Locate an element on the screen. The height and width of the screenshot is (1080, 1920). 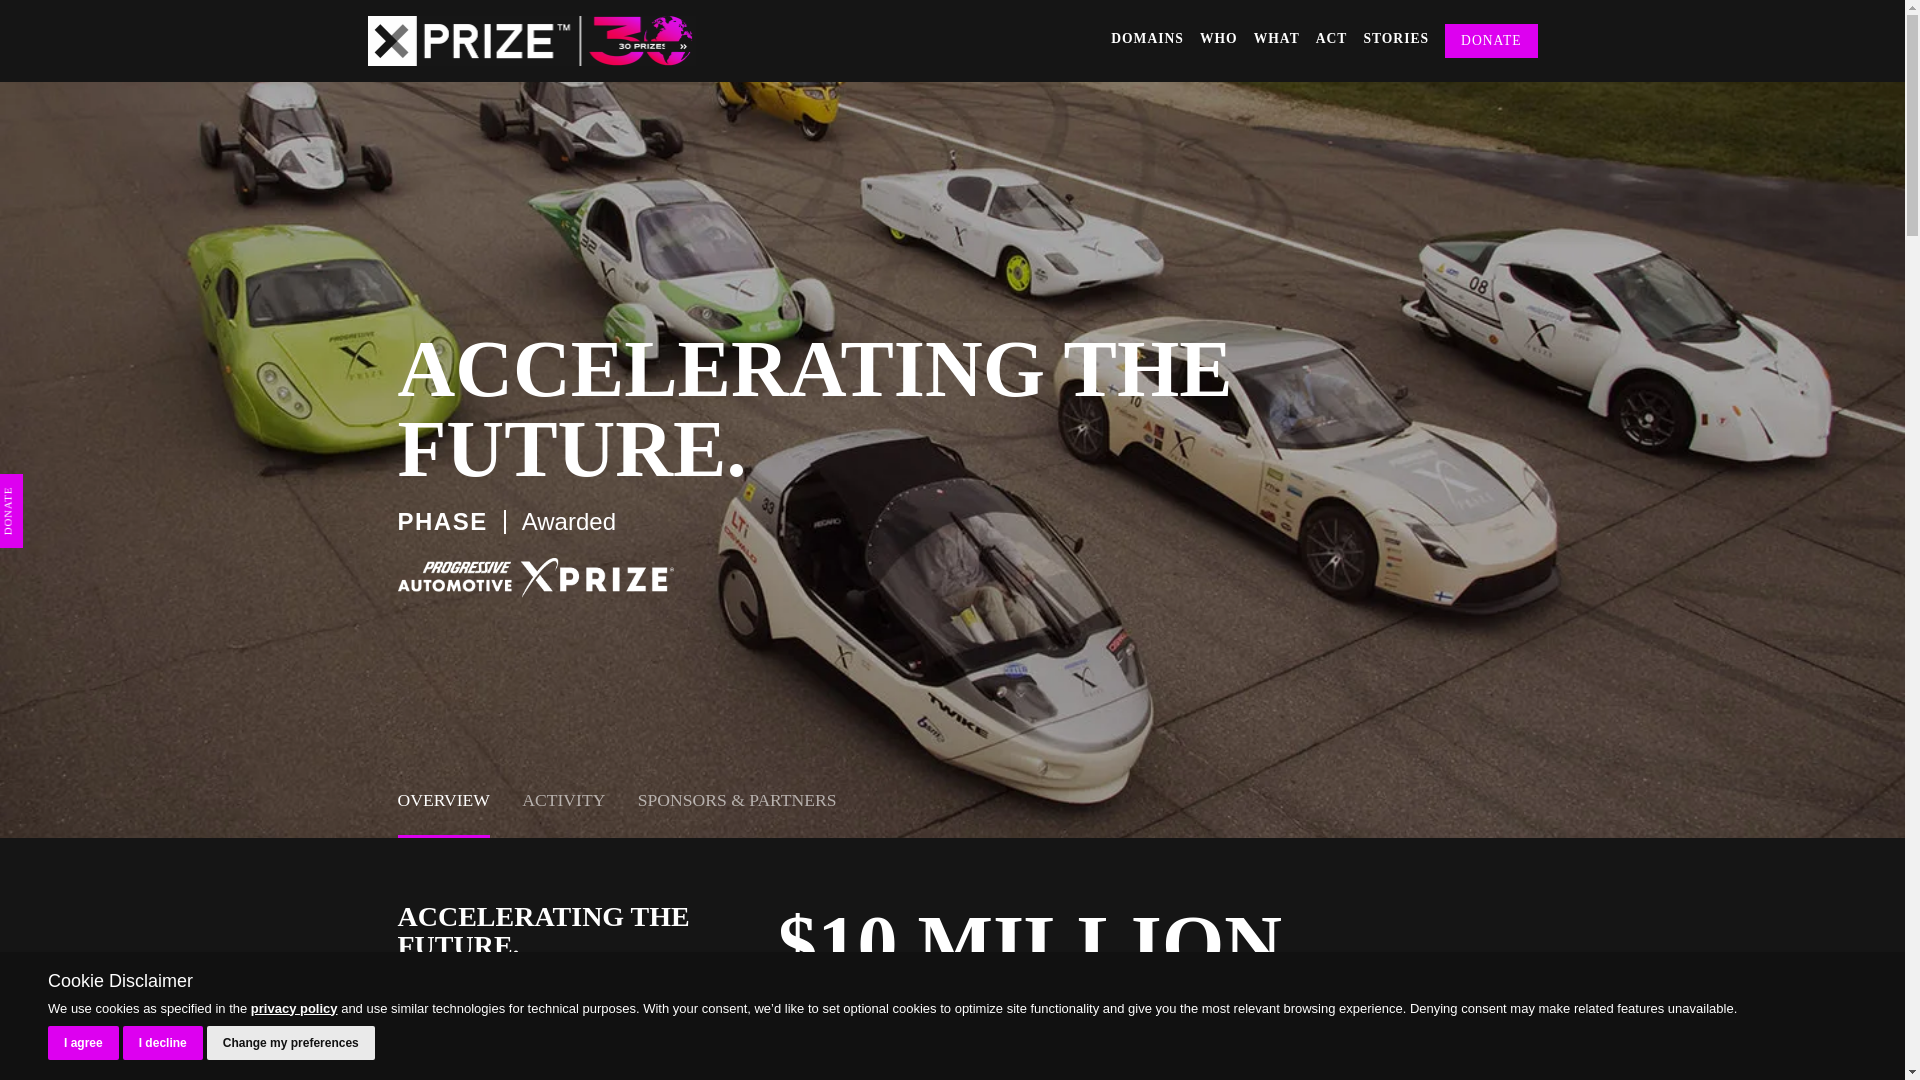
WHAT is located at coordinates (1276, 40).